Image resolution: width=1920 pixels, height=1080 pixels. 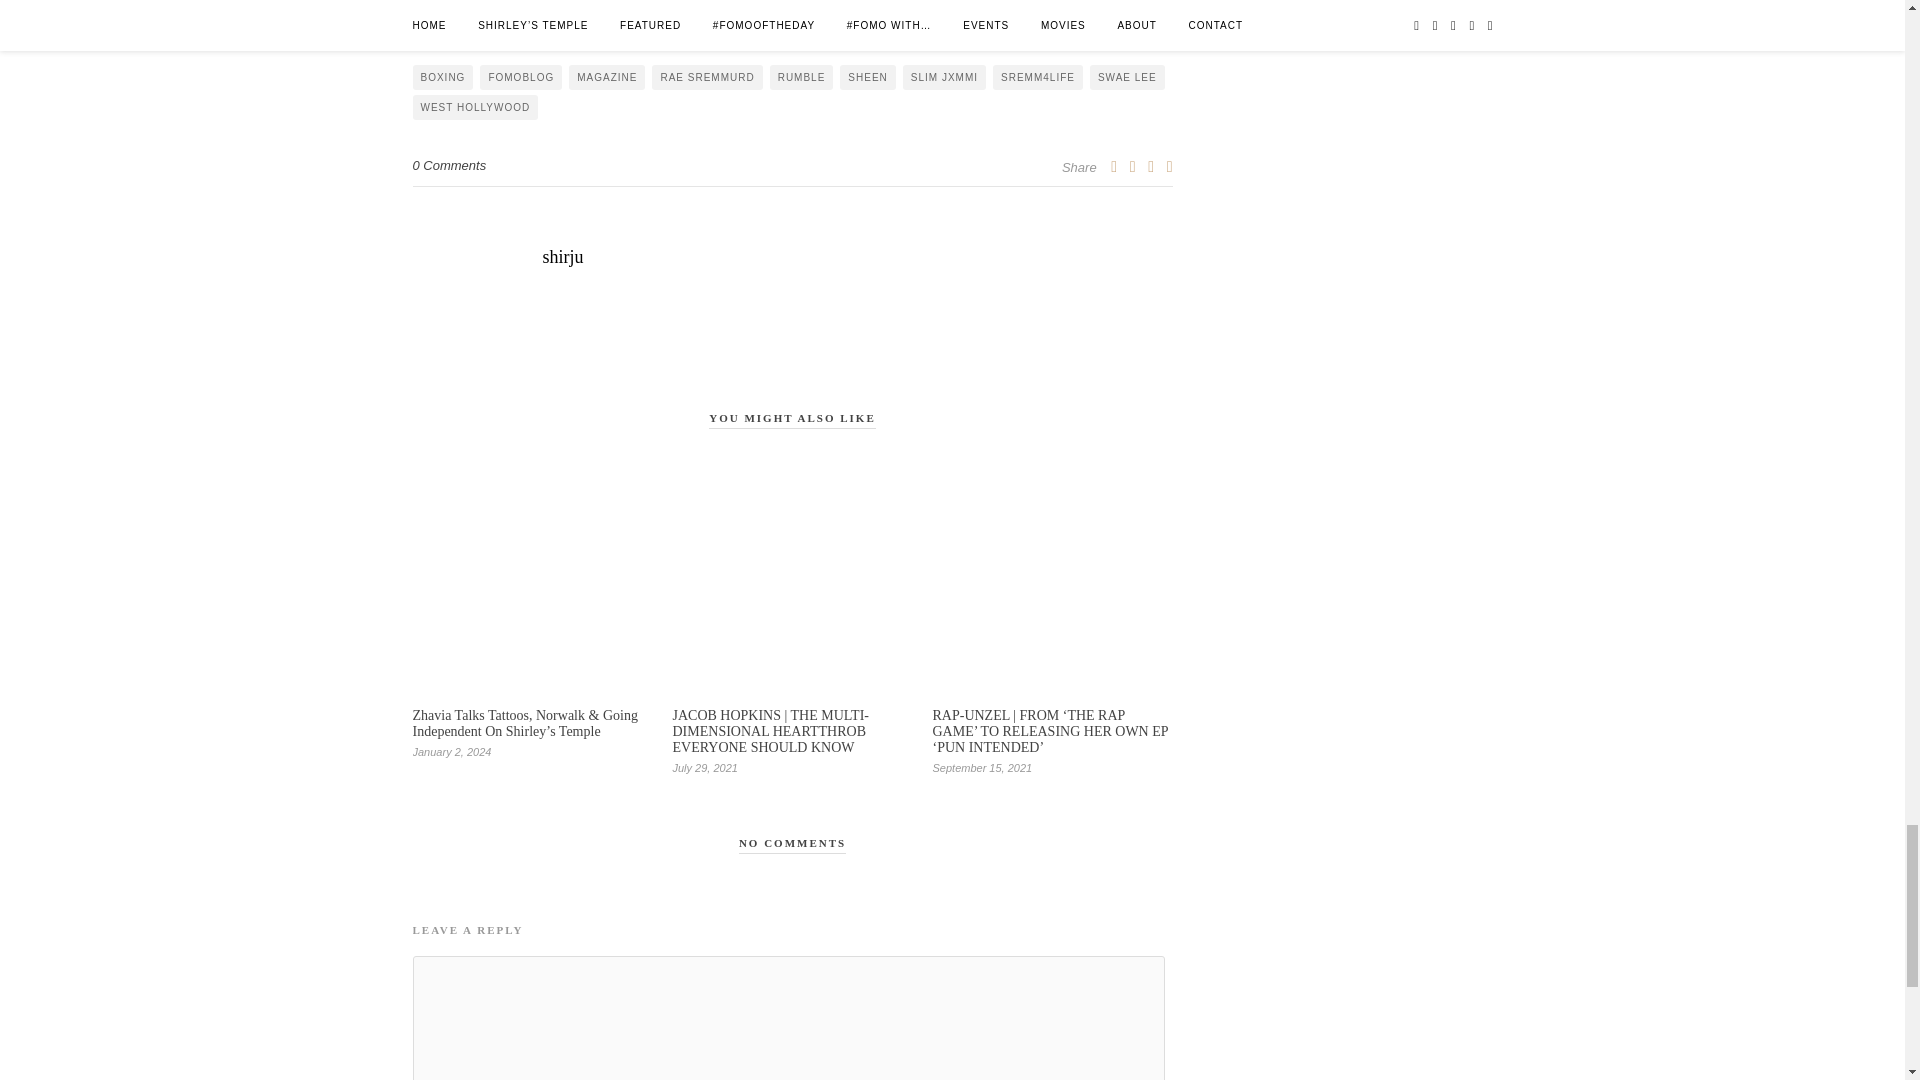 What do you see at coordinates (792, 257) in the screenshot?
I see `shirju` at bounding box center [792, 257].